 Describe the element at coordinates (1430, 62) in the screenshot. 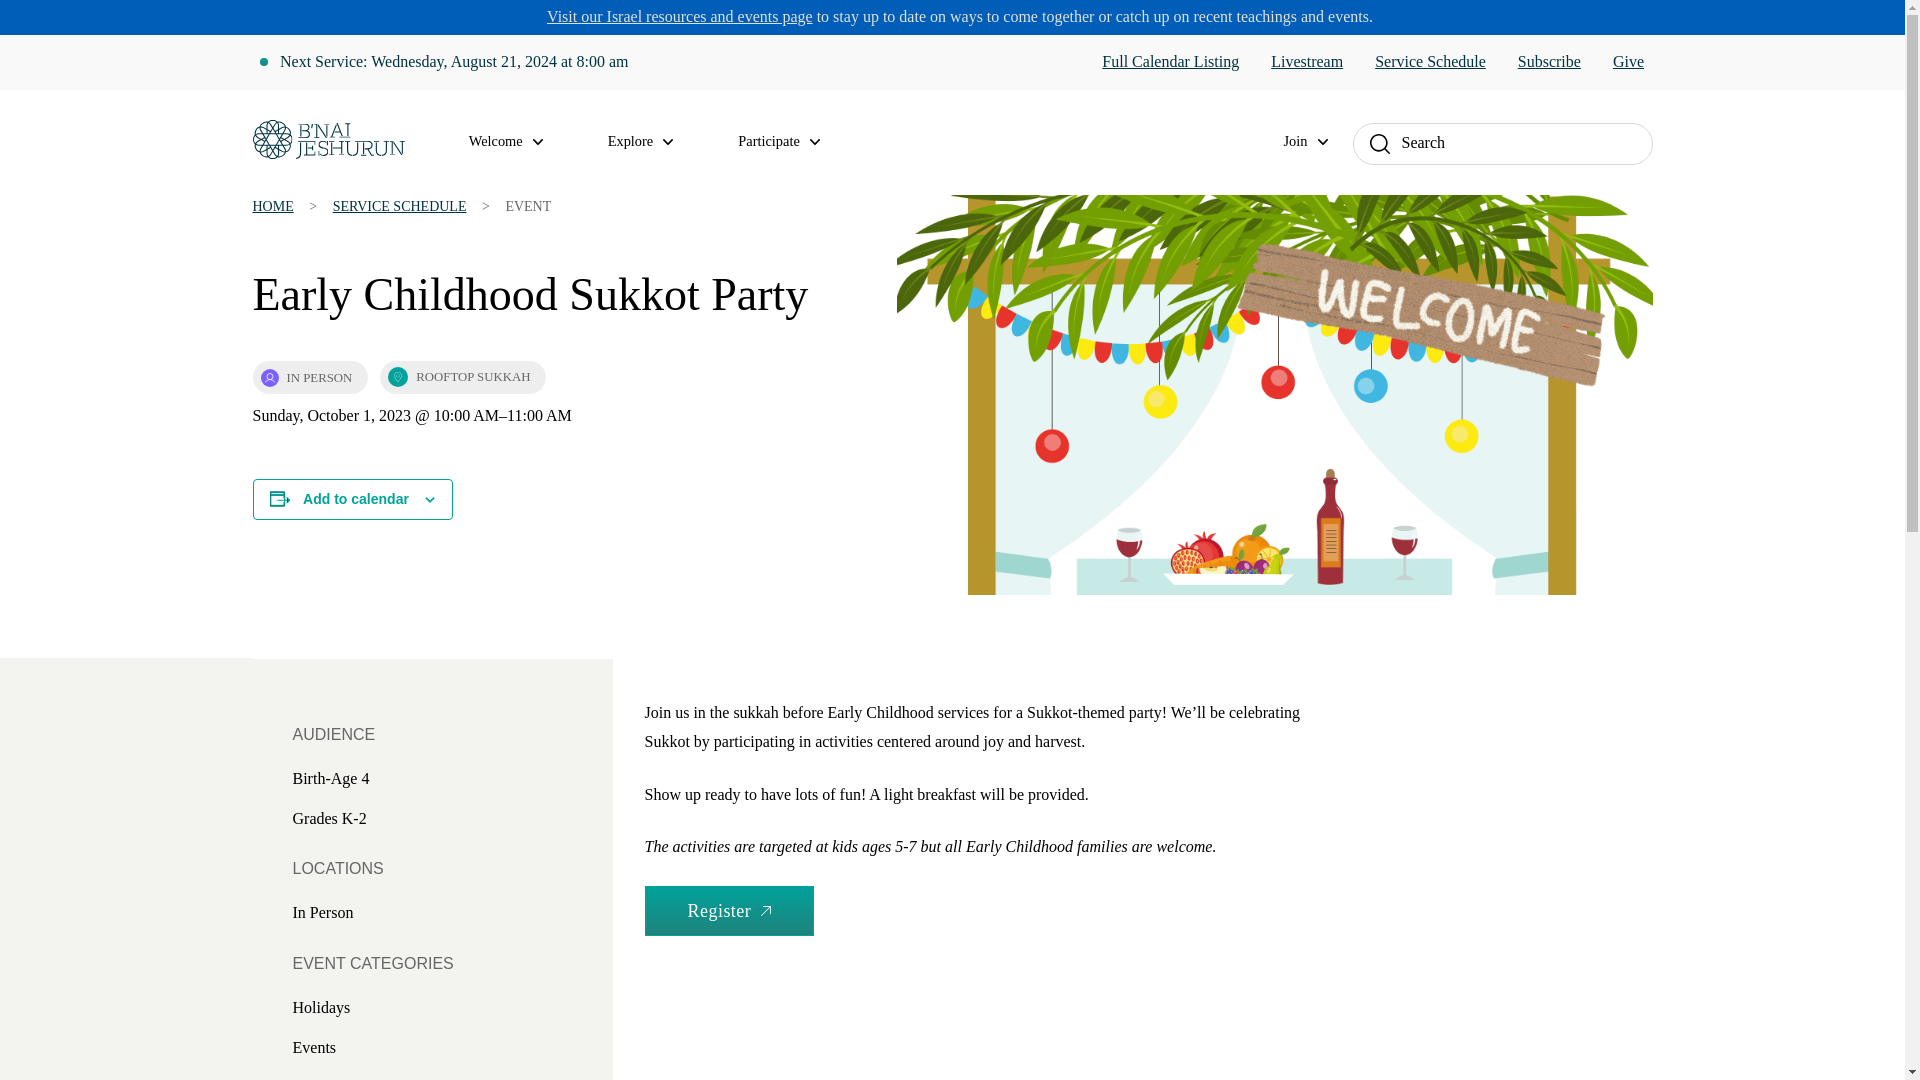

I see `Service Schedule` at that location.